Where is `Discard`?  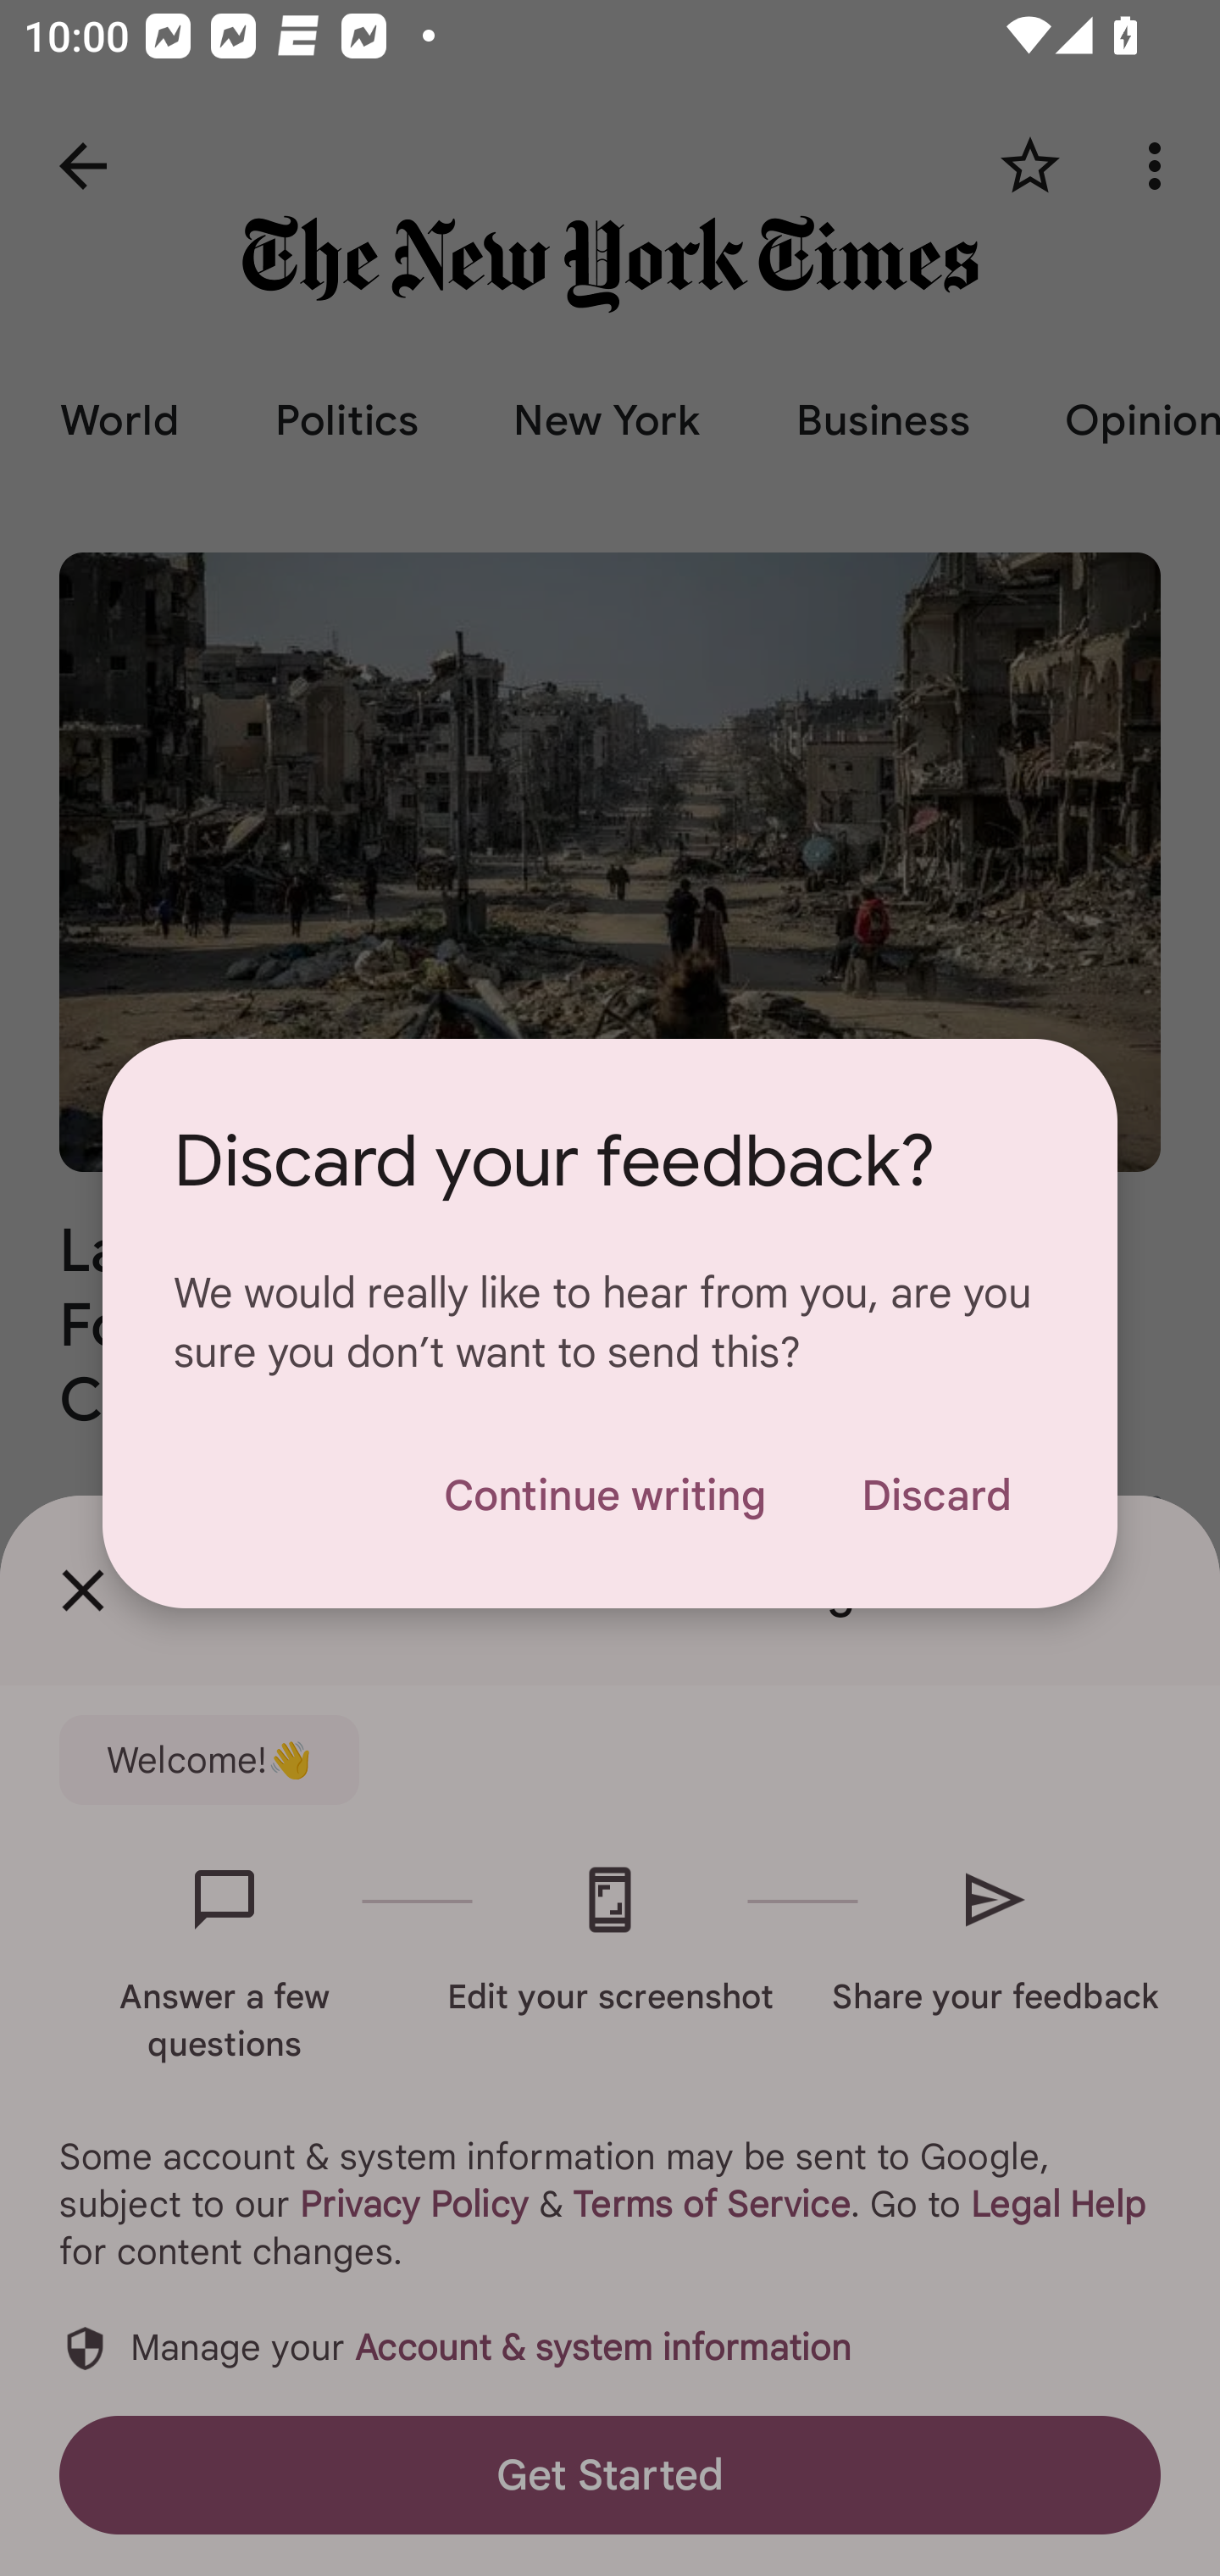 Discard is located at coordinates (935, 1495).